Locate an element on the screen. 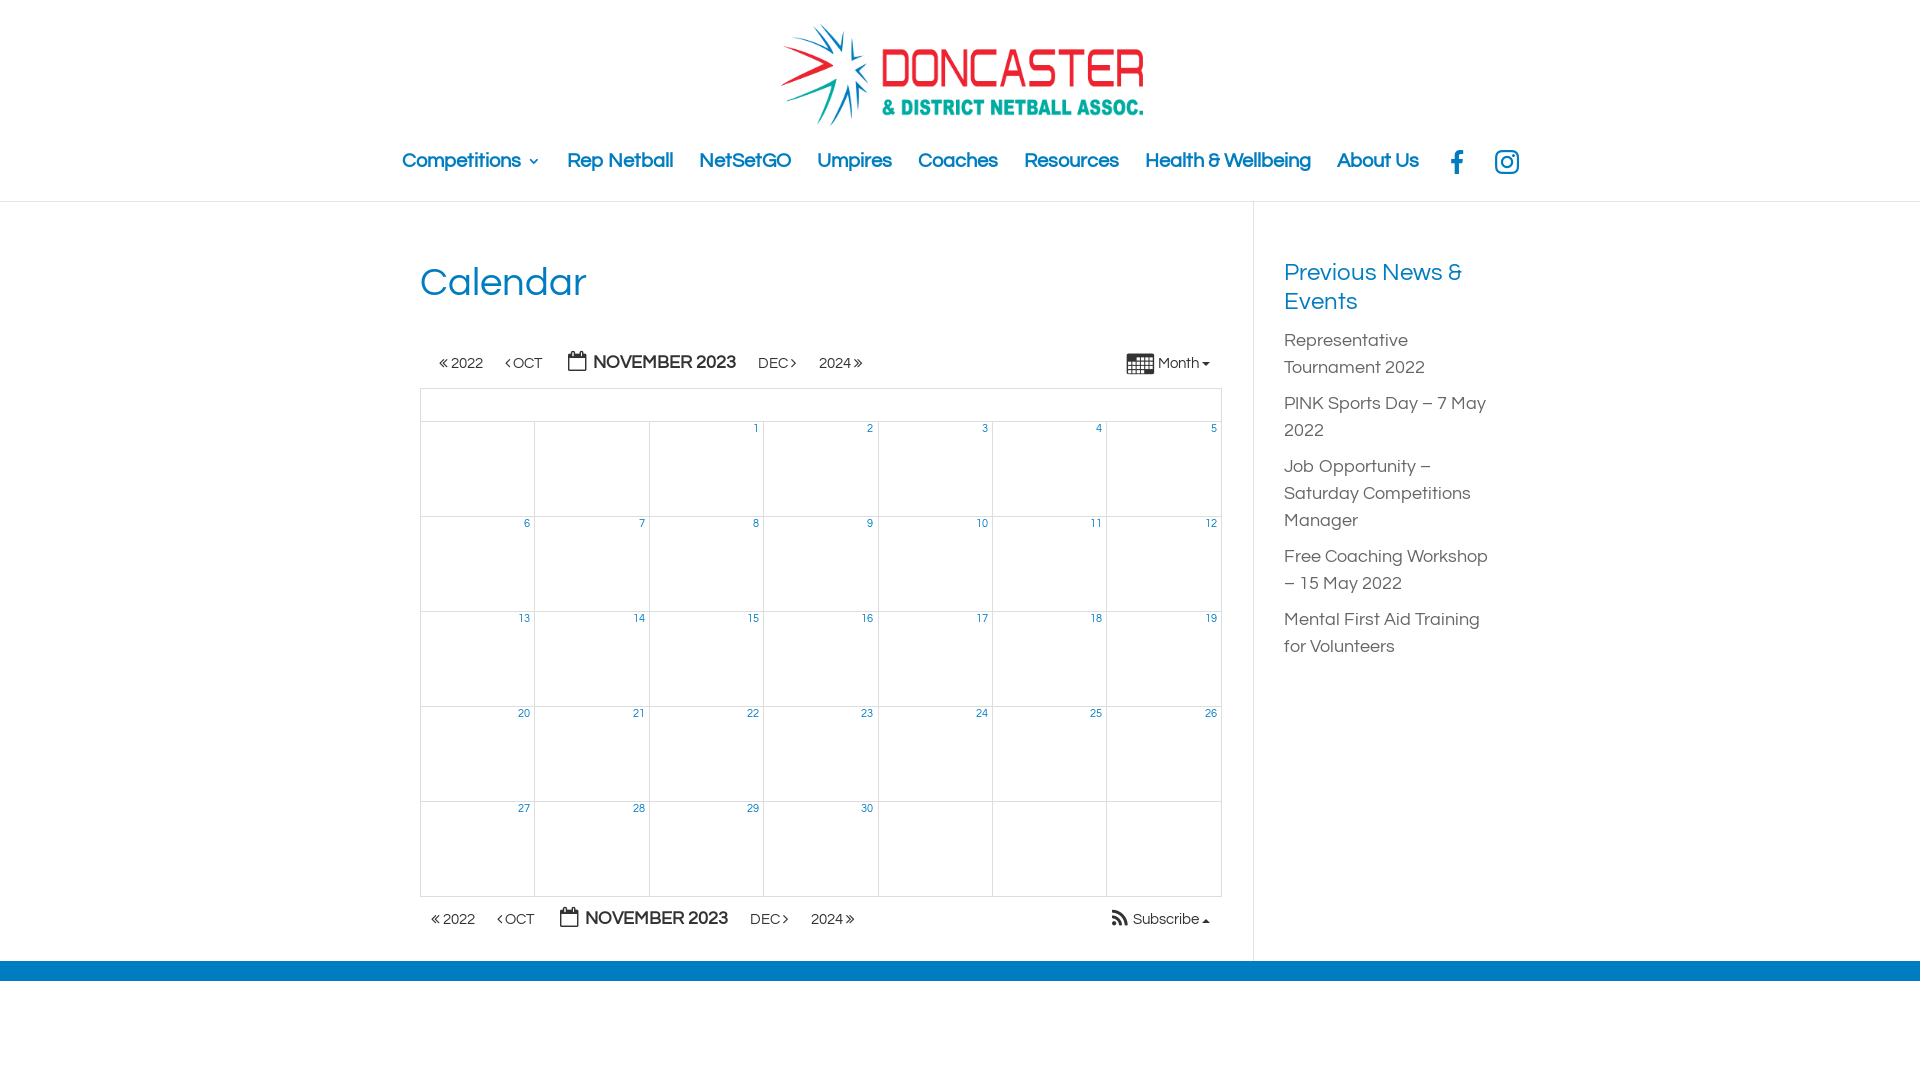  Representative Tournament 2022 is located at coordinates (1354, 354).